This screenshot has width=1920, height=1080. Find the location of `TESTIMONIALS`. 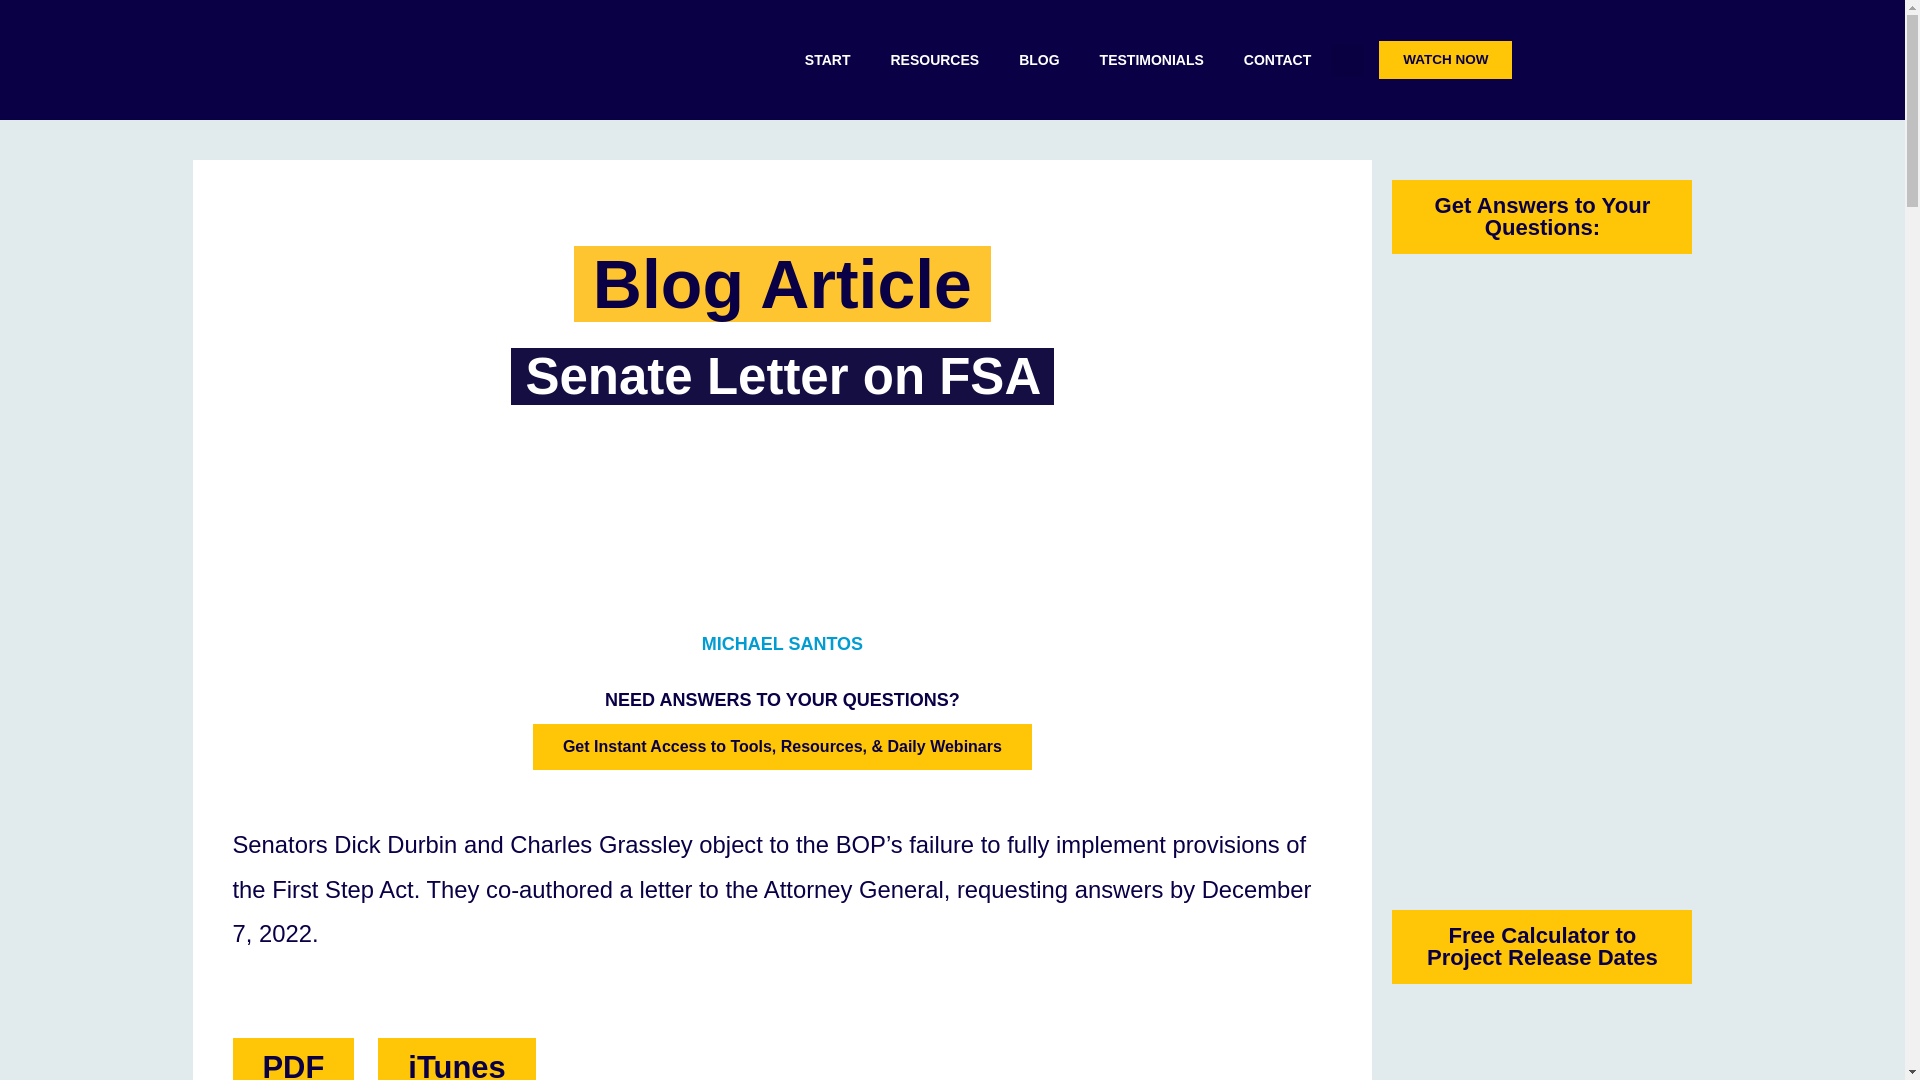

TESTIMONIALS is located at coordinates (1152, 60).